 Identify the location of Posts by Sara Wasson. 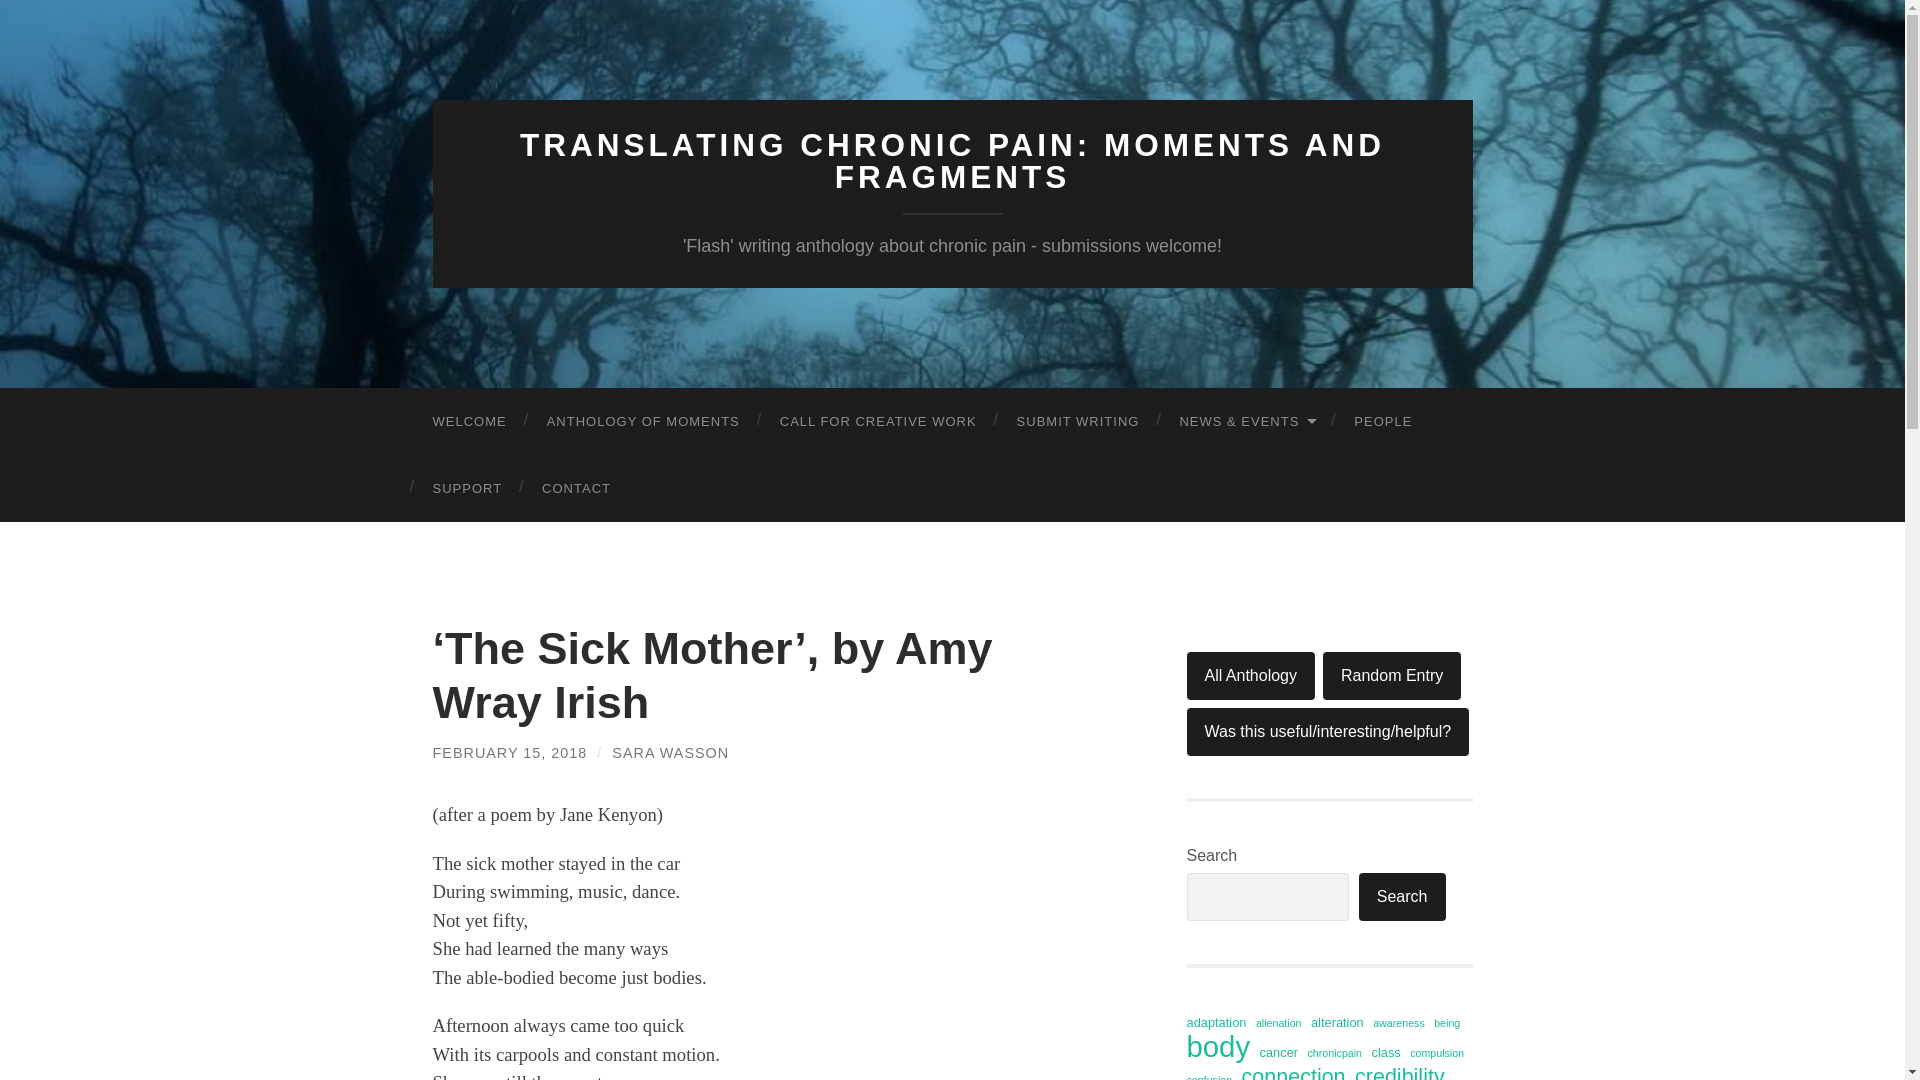
(670, 752).